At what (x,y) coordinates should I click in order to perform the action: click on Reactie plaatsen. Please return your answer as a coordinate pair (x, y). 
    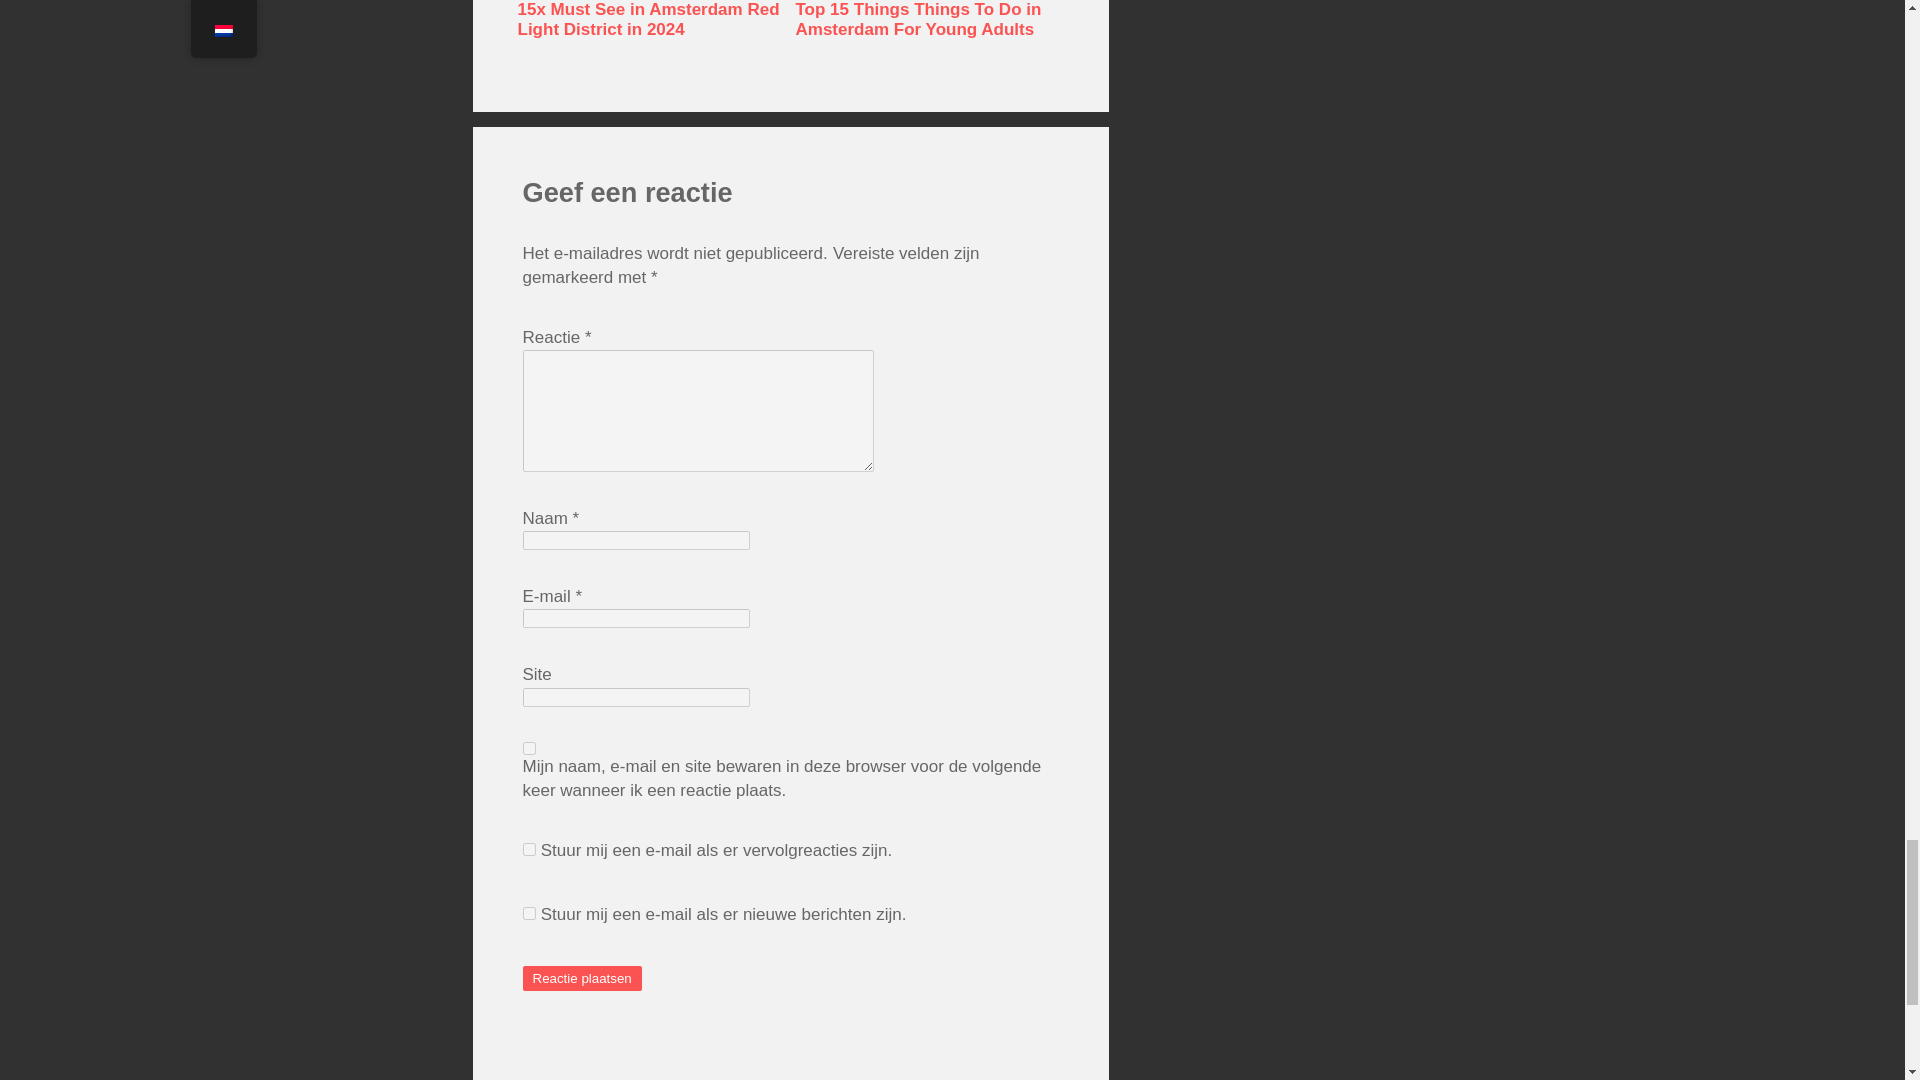
    Looking at the image, I should click on (582, 978).